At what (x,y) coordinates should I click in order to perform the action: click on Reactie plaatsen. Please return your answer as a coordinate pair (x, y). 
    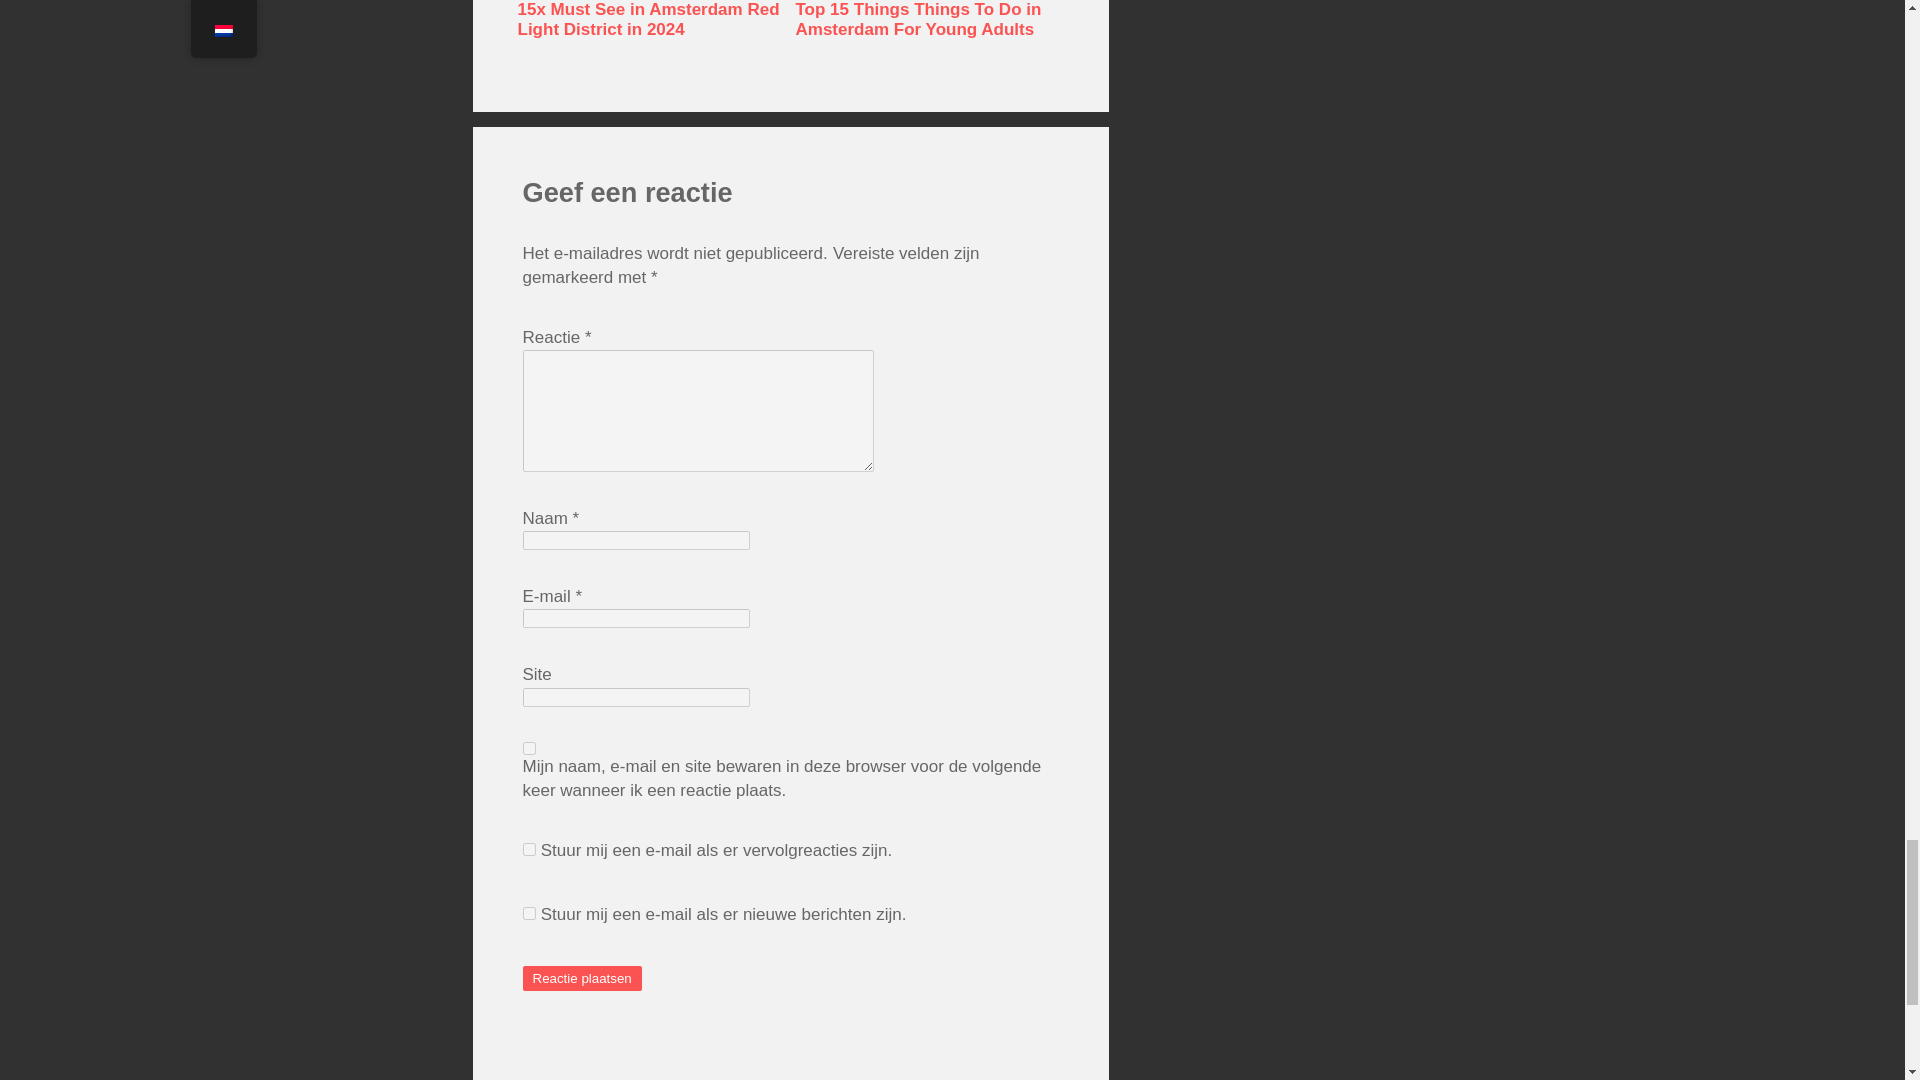
    Looking at the image, I should click on (582, 978).